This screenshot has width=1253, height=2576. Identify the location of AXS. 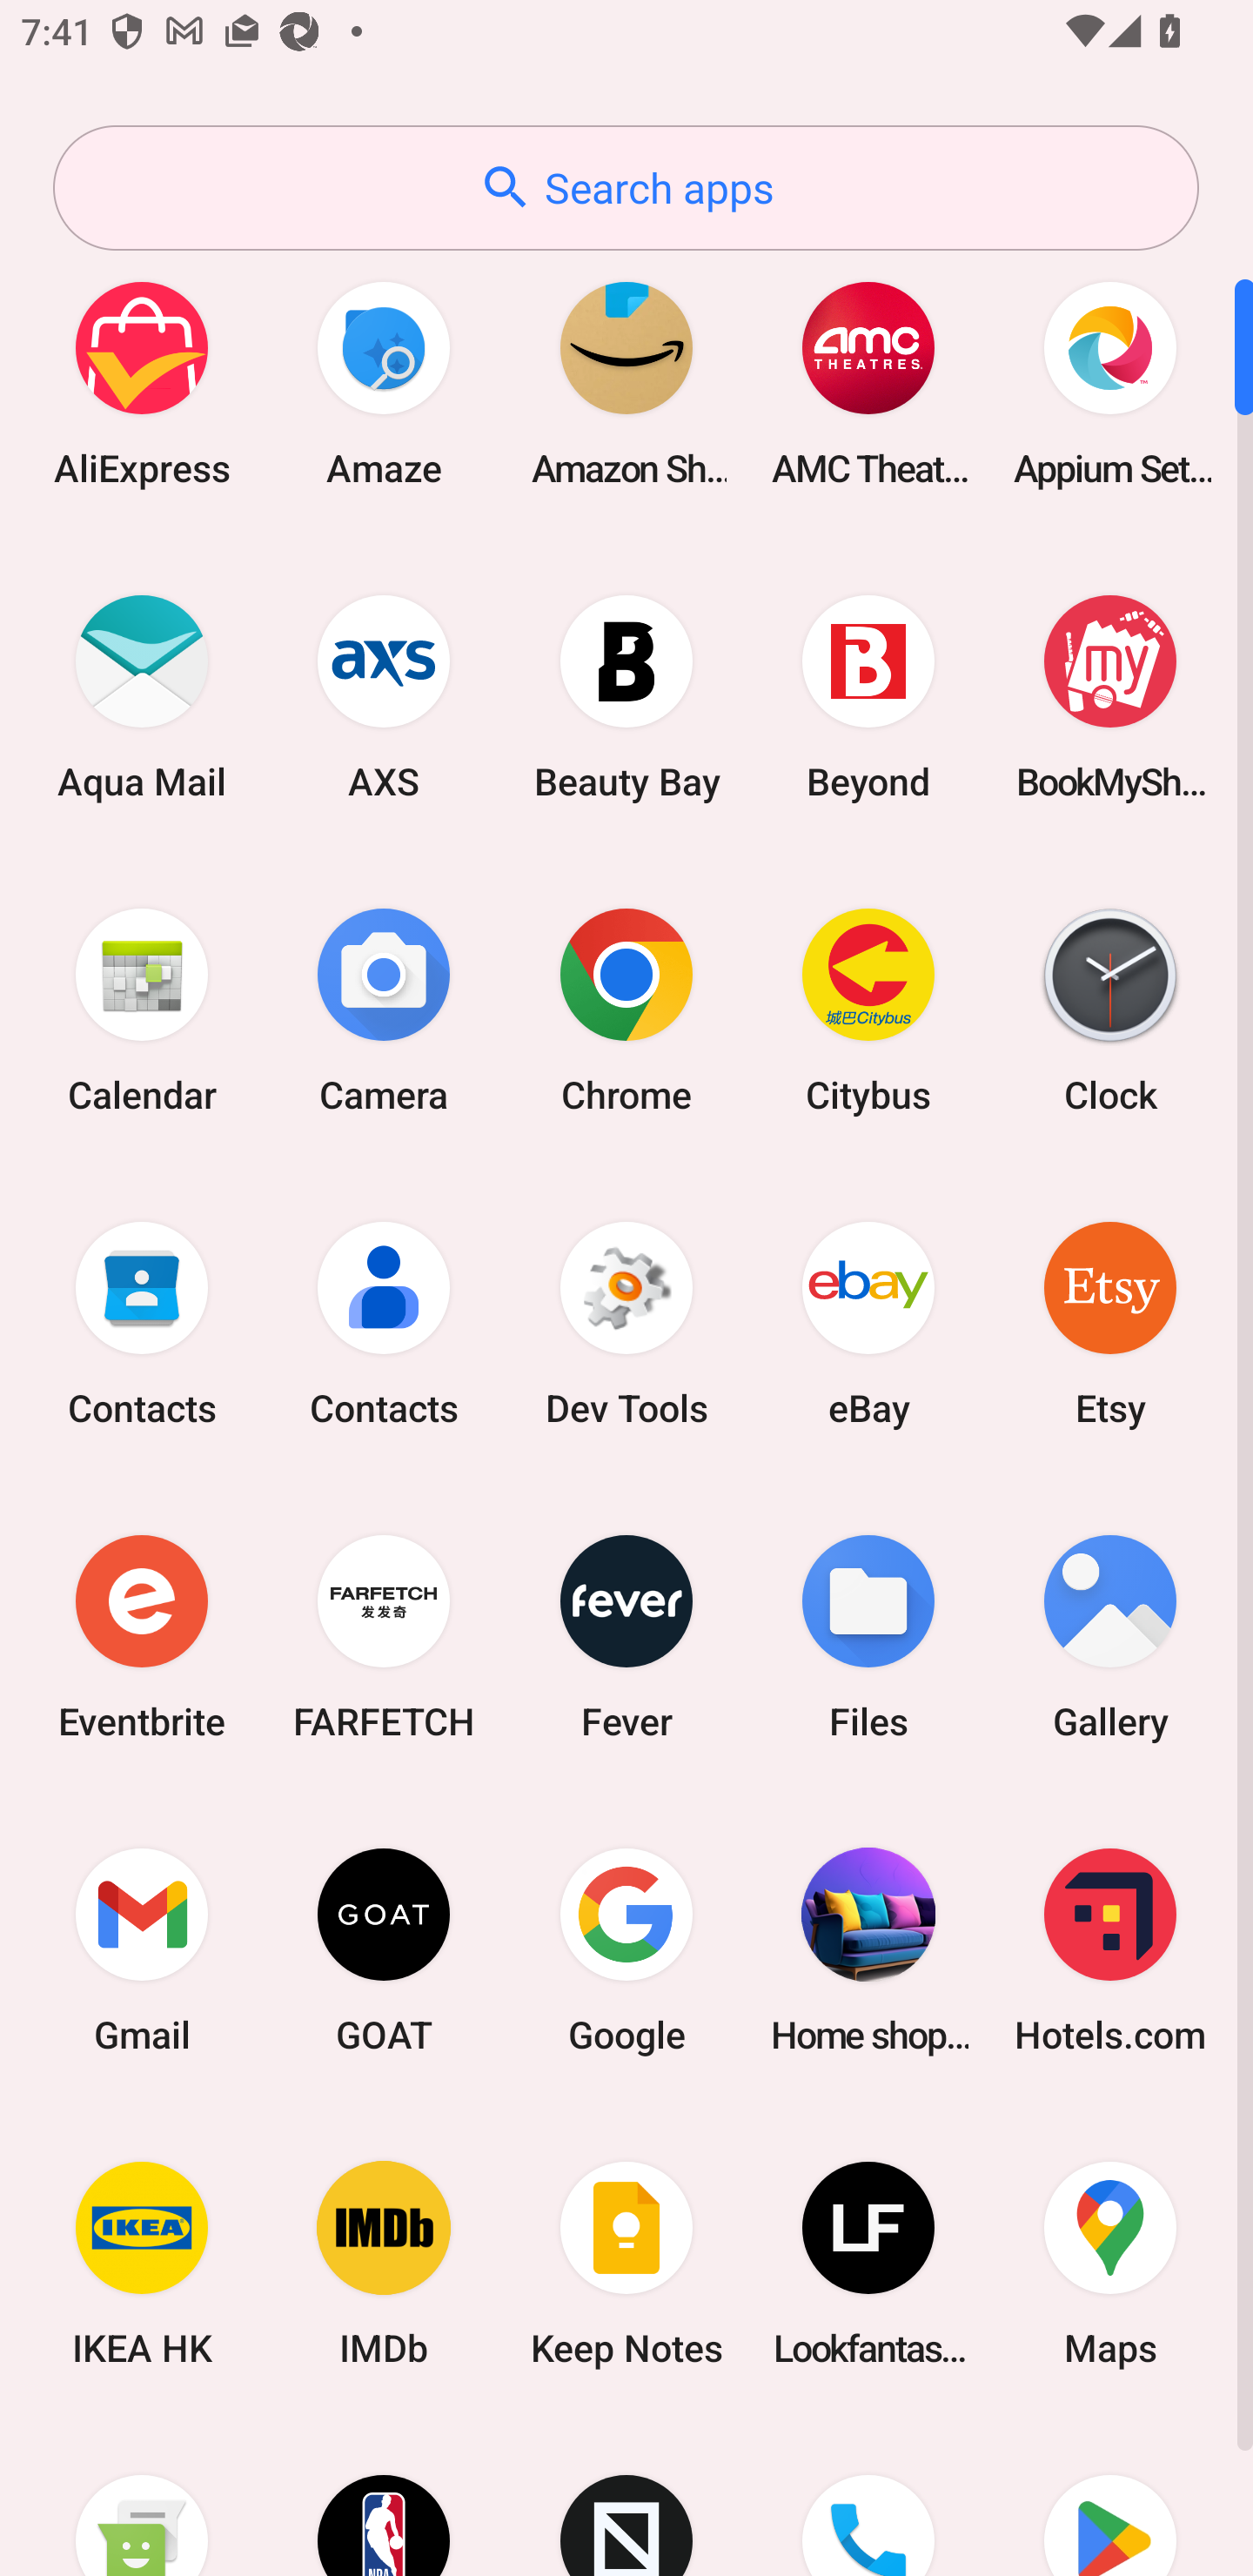
(384, 696).